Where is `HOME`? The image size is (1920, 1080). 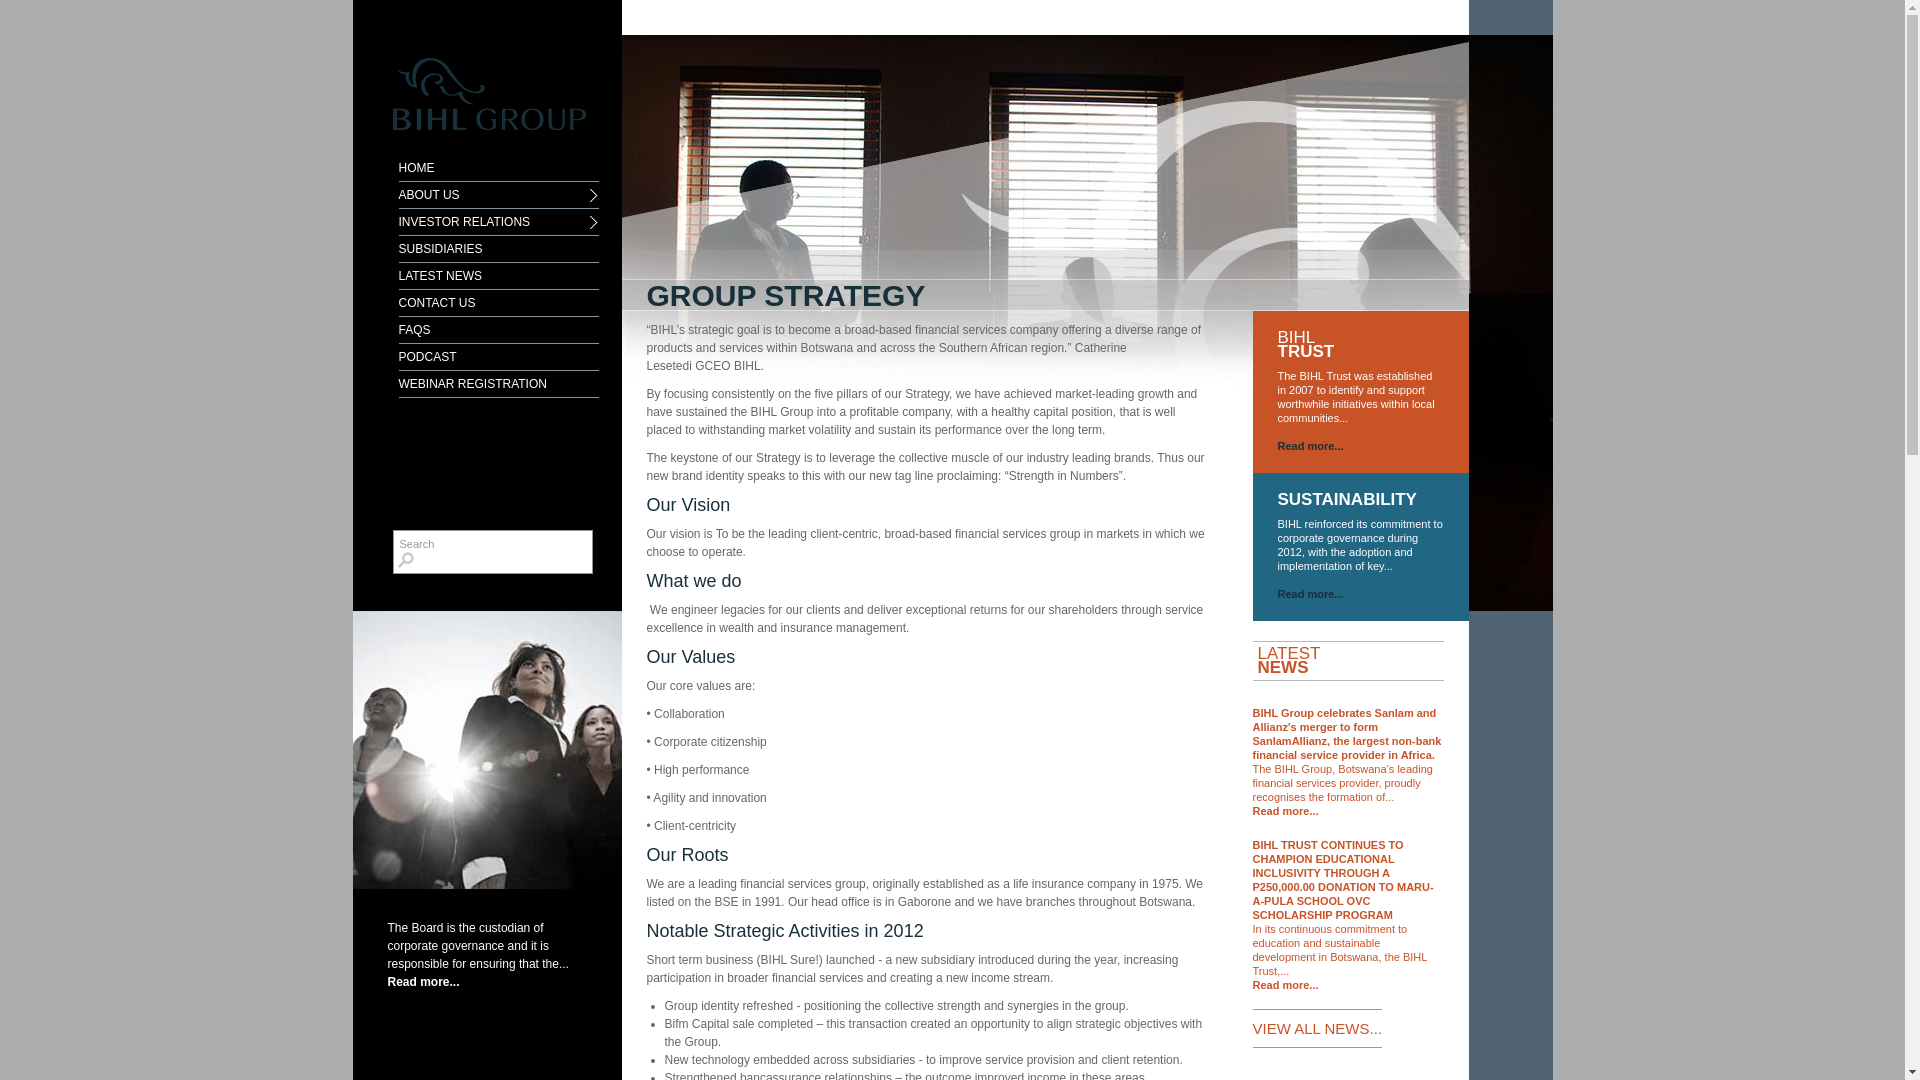 HOME is located at coordinates (498, 168).